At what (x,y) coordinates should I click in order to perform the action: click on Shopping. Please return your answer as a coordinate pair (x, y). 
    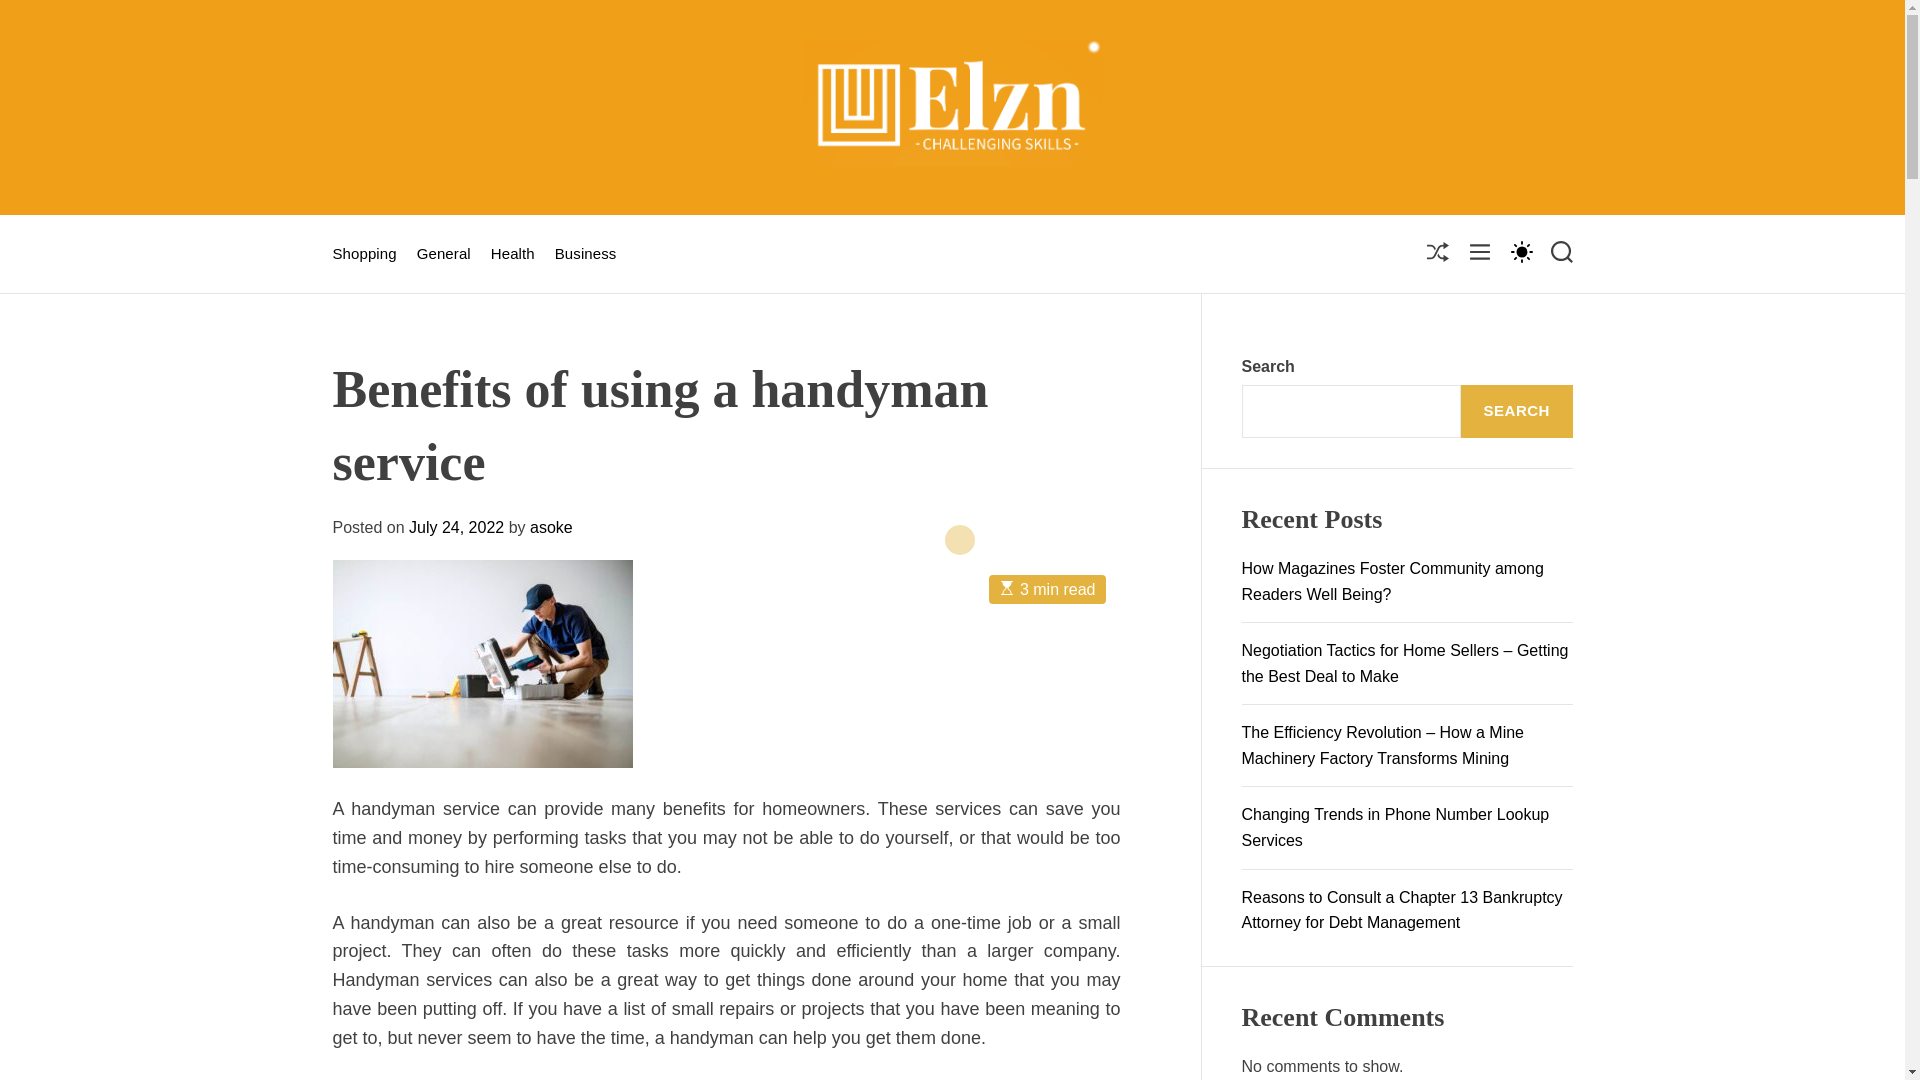
    Looking at the image, I should click on (364, 254).